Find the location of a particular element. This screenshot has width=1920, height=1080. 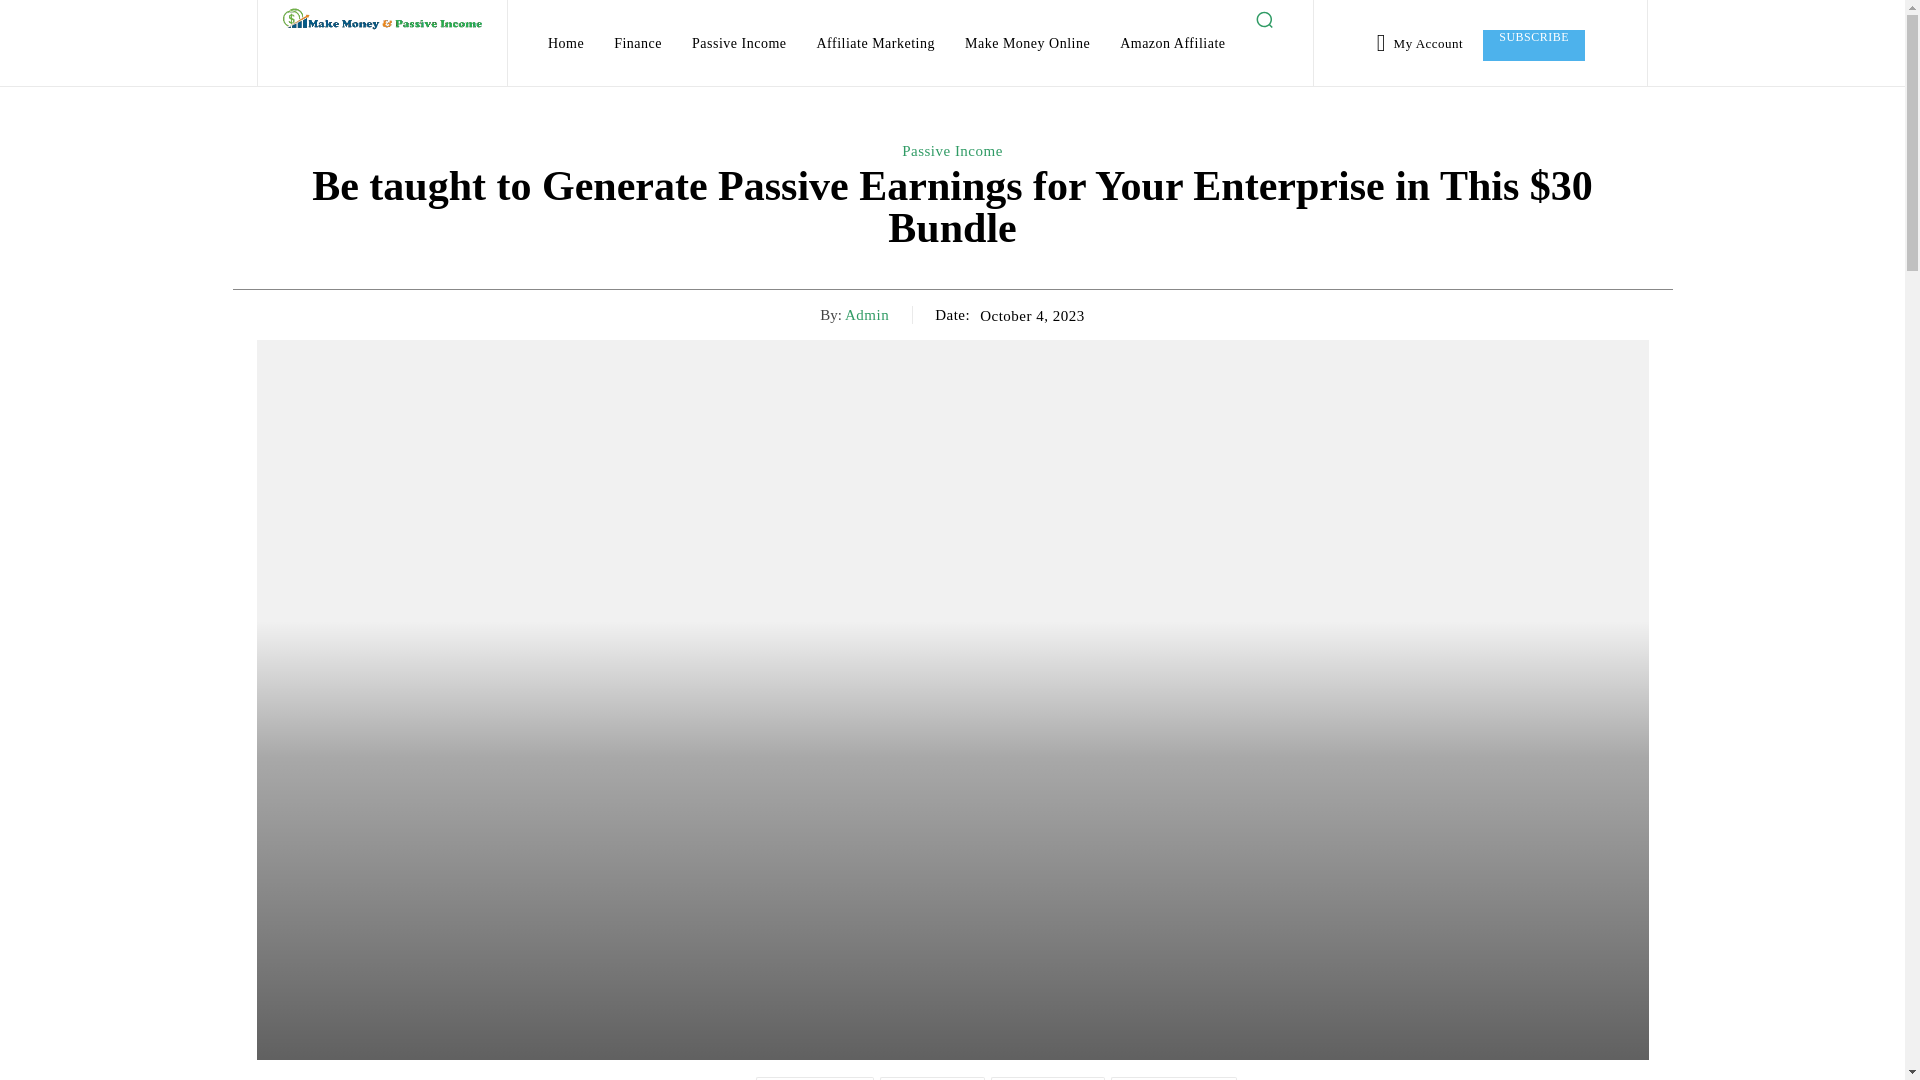

Passive Income is located at coordinates (738, 44).